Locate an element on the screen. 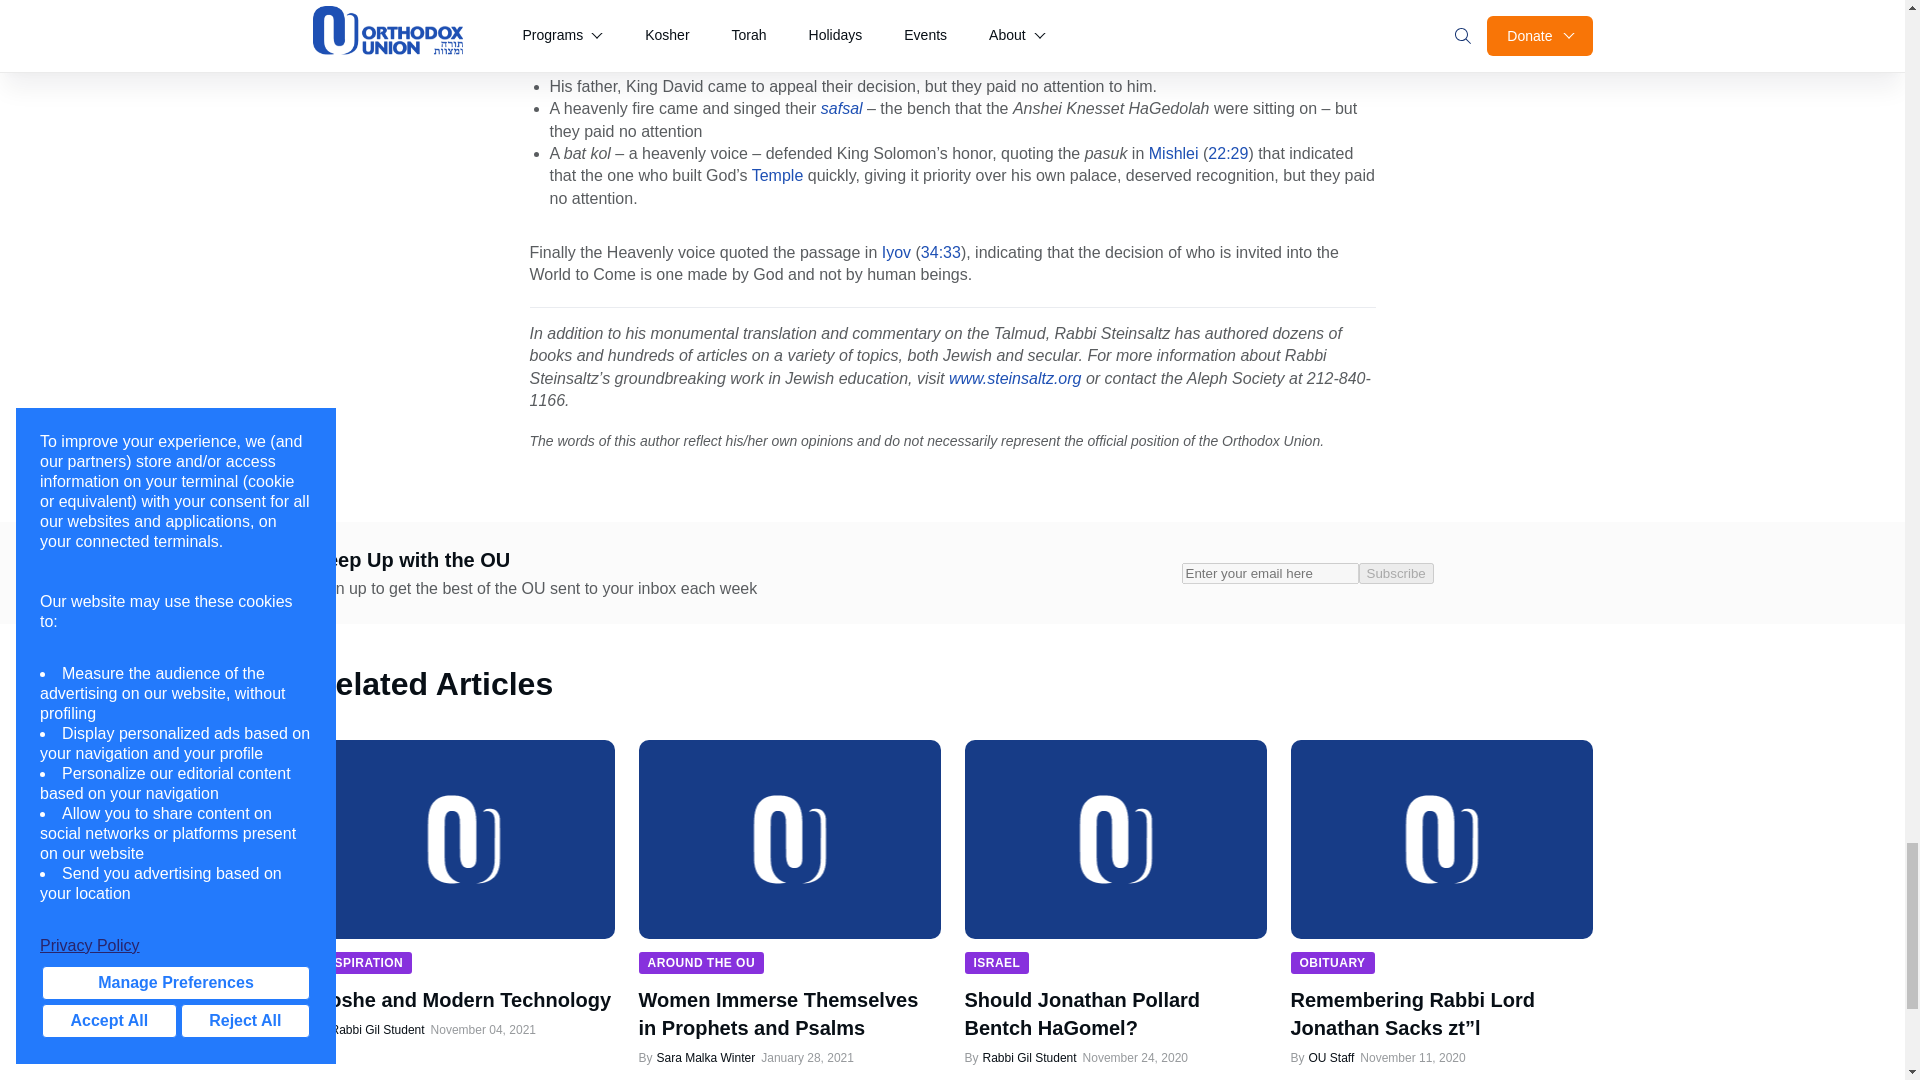  Posts by Rabbi Gil Student is located at coordinates (376, 1029).